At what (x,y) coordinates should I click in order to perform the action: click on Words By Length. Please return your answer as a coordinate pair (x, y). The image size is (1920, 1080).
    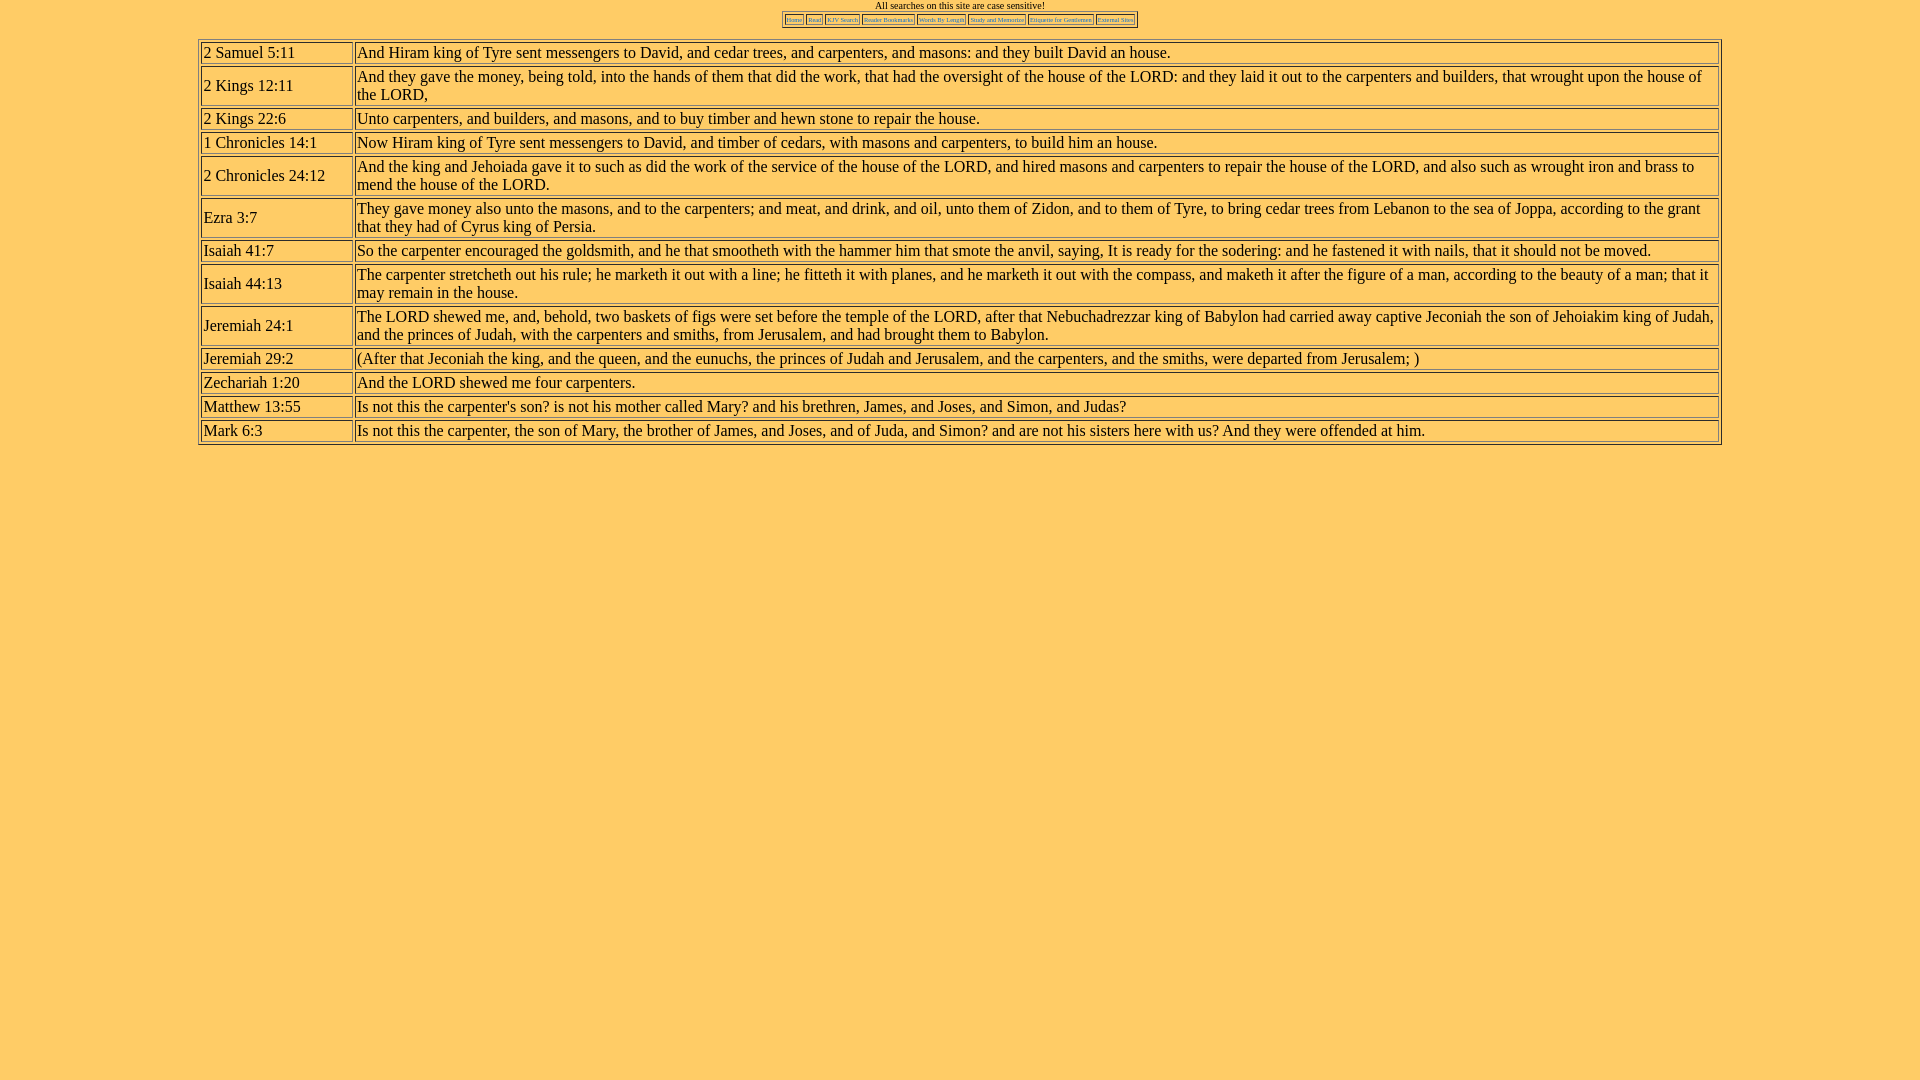
    Looking at the image, I should click on (941, 19).